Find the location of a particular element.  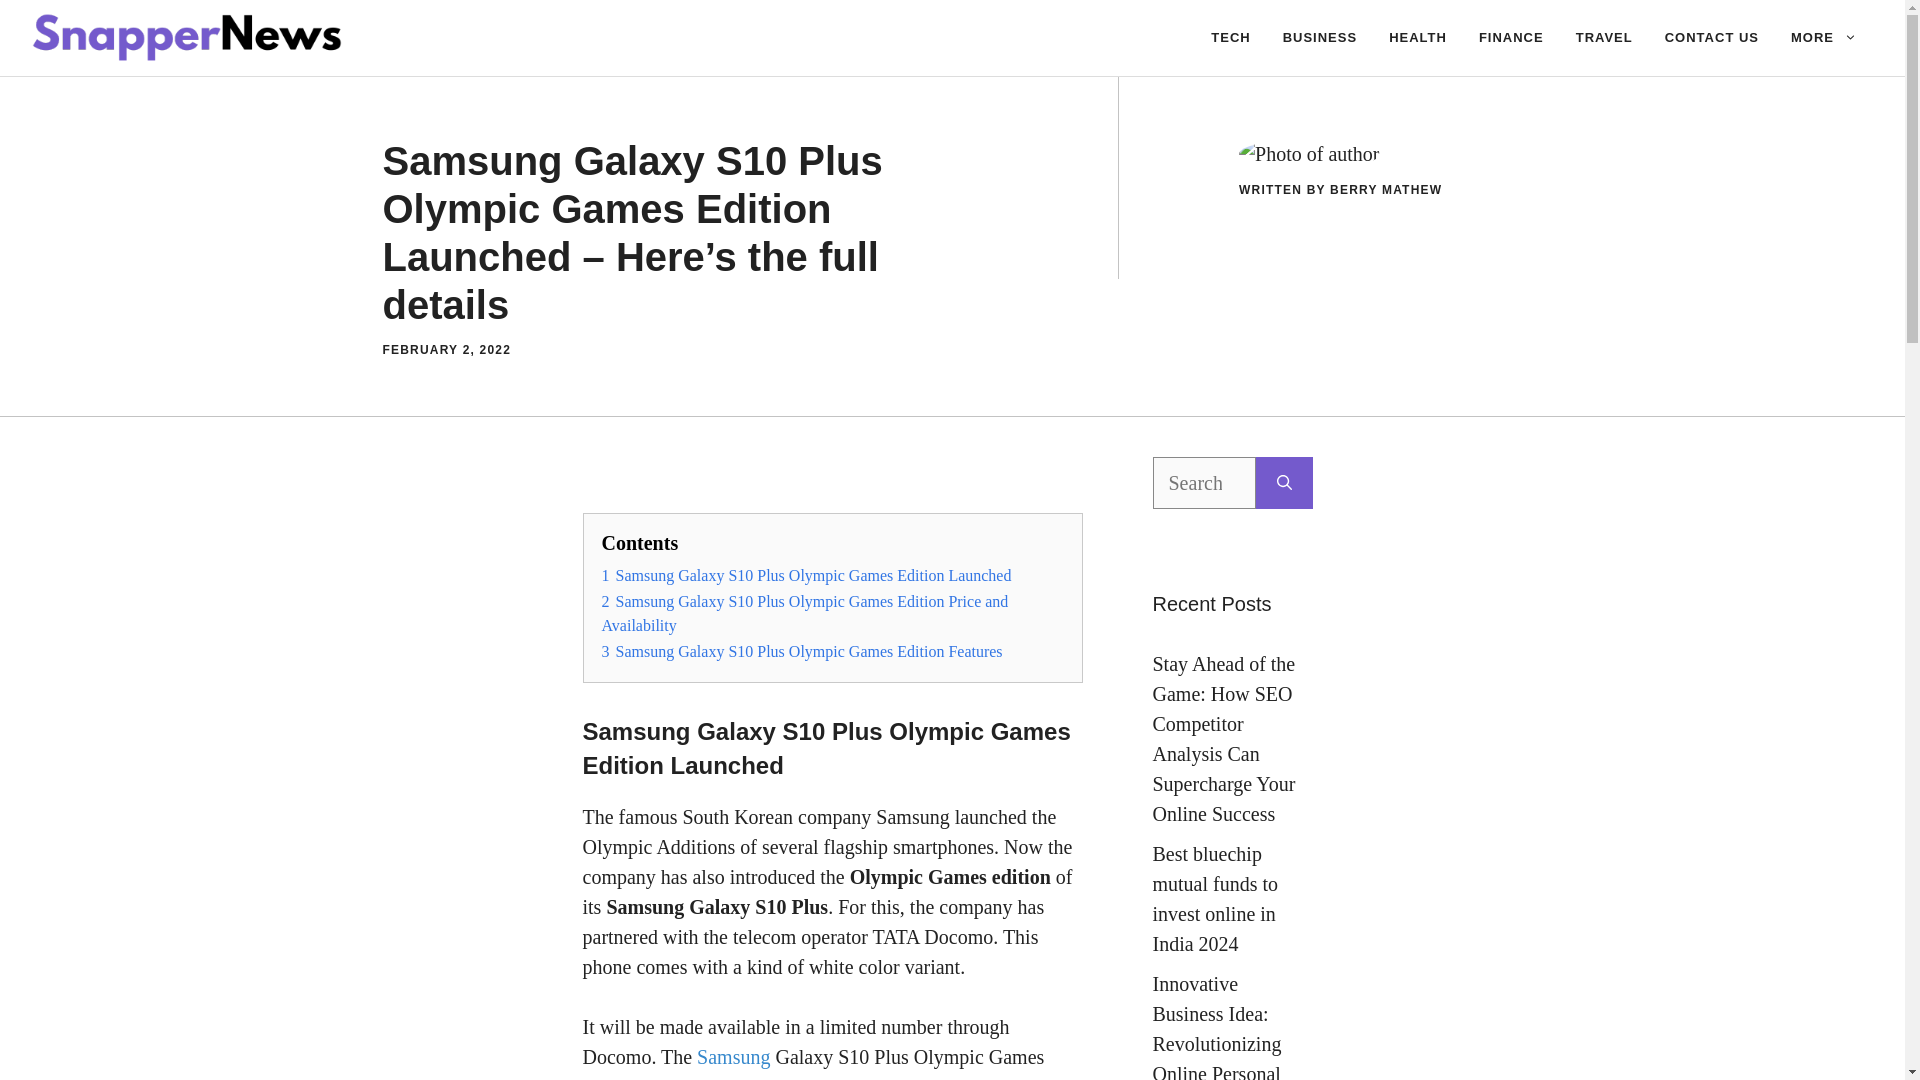

Search for: is located at coordinates (1204, 482).